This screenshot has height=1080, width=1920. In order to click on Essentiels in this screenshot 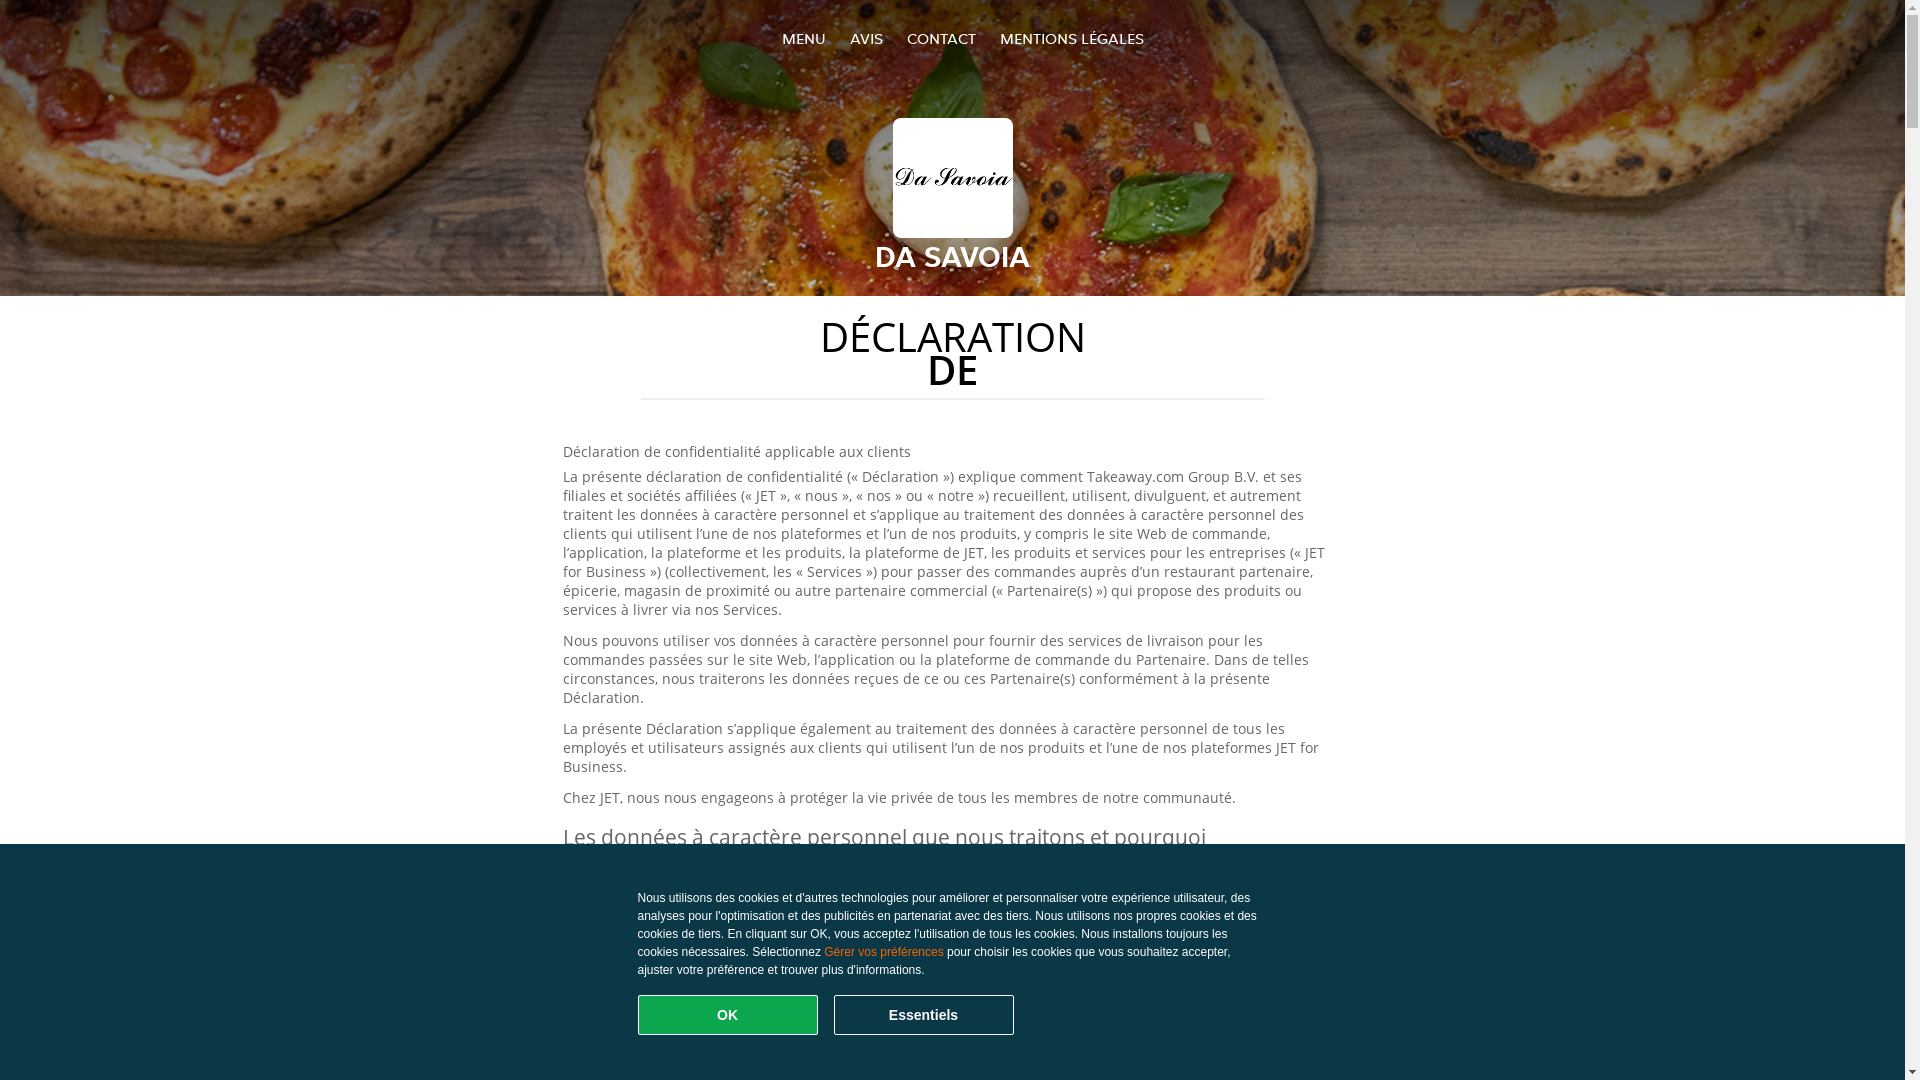, I will do `click(924, 1015)`.